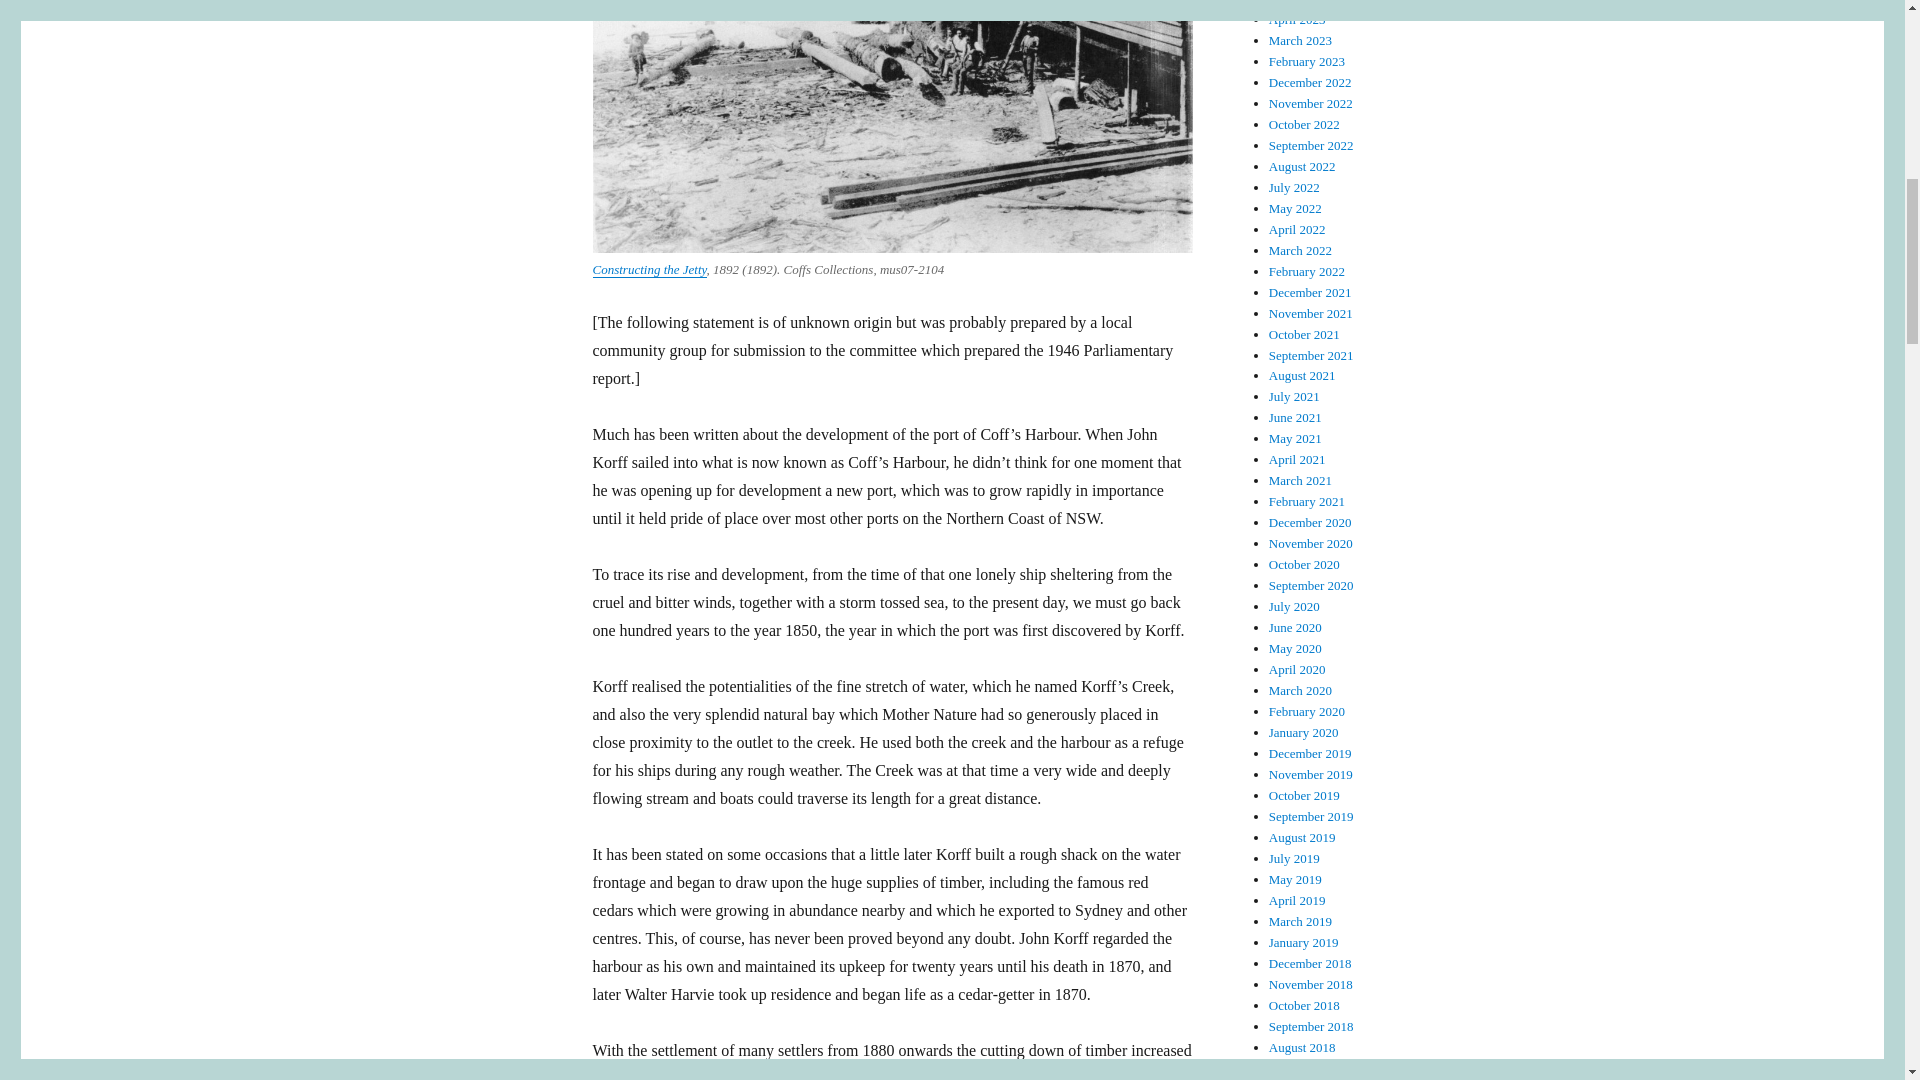 The height and width of the screenshot is (1080, 1920). Describe the element at coordinates (1311, 312) in the screenshot. I see `November 2021` at that location.